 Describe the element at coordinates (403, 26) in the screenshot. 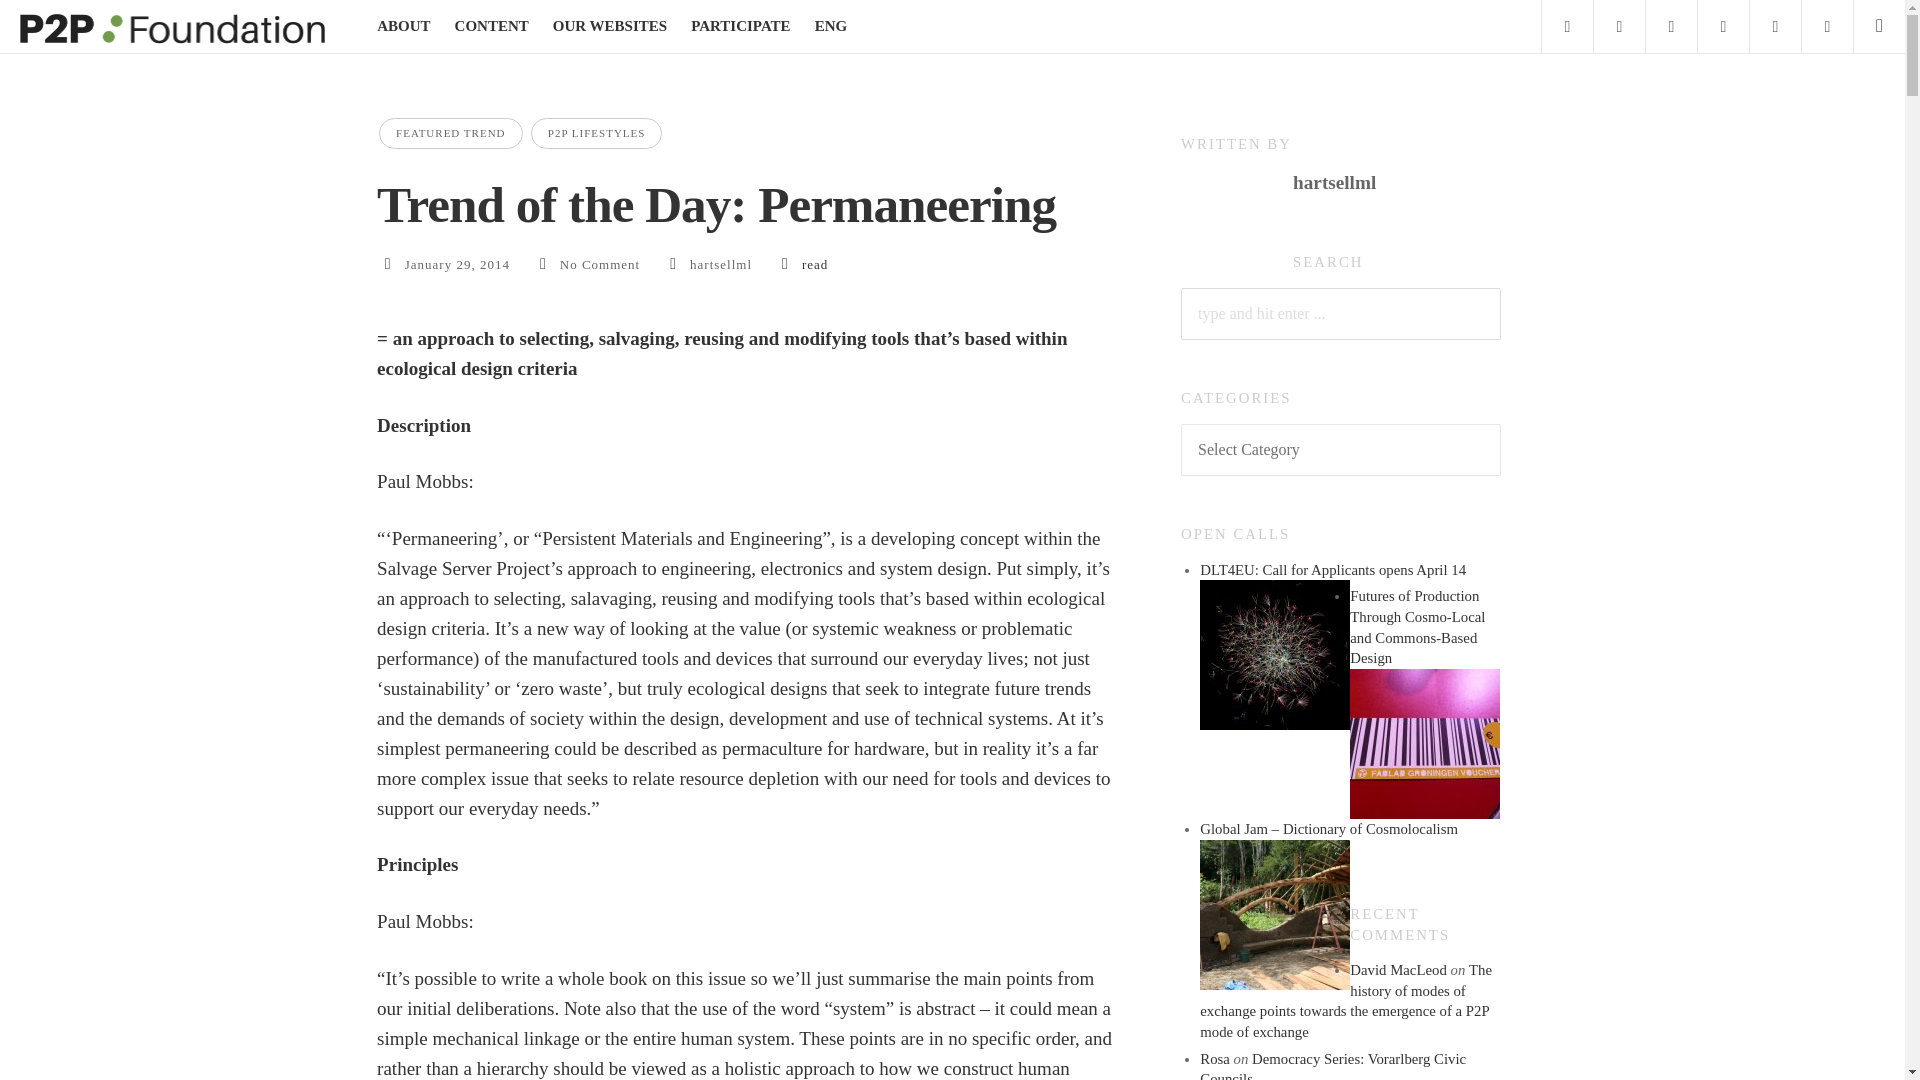

I see `ABOUT` at that location.